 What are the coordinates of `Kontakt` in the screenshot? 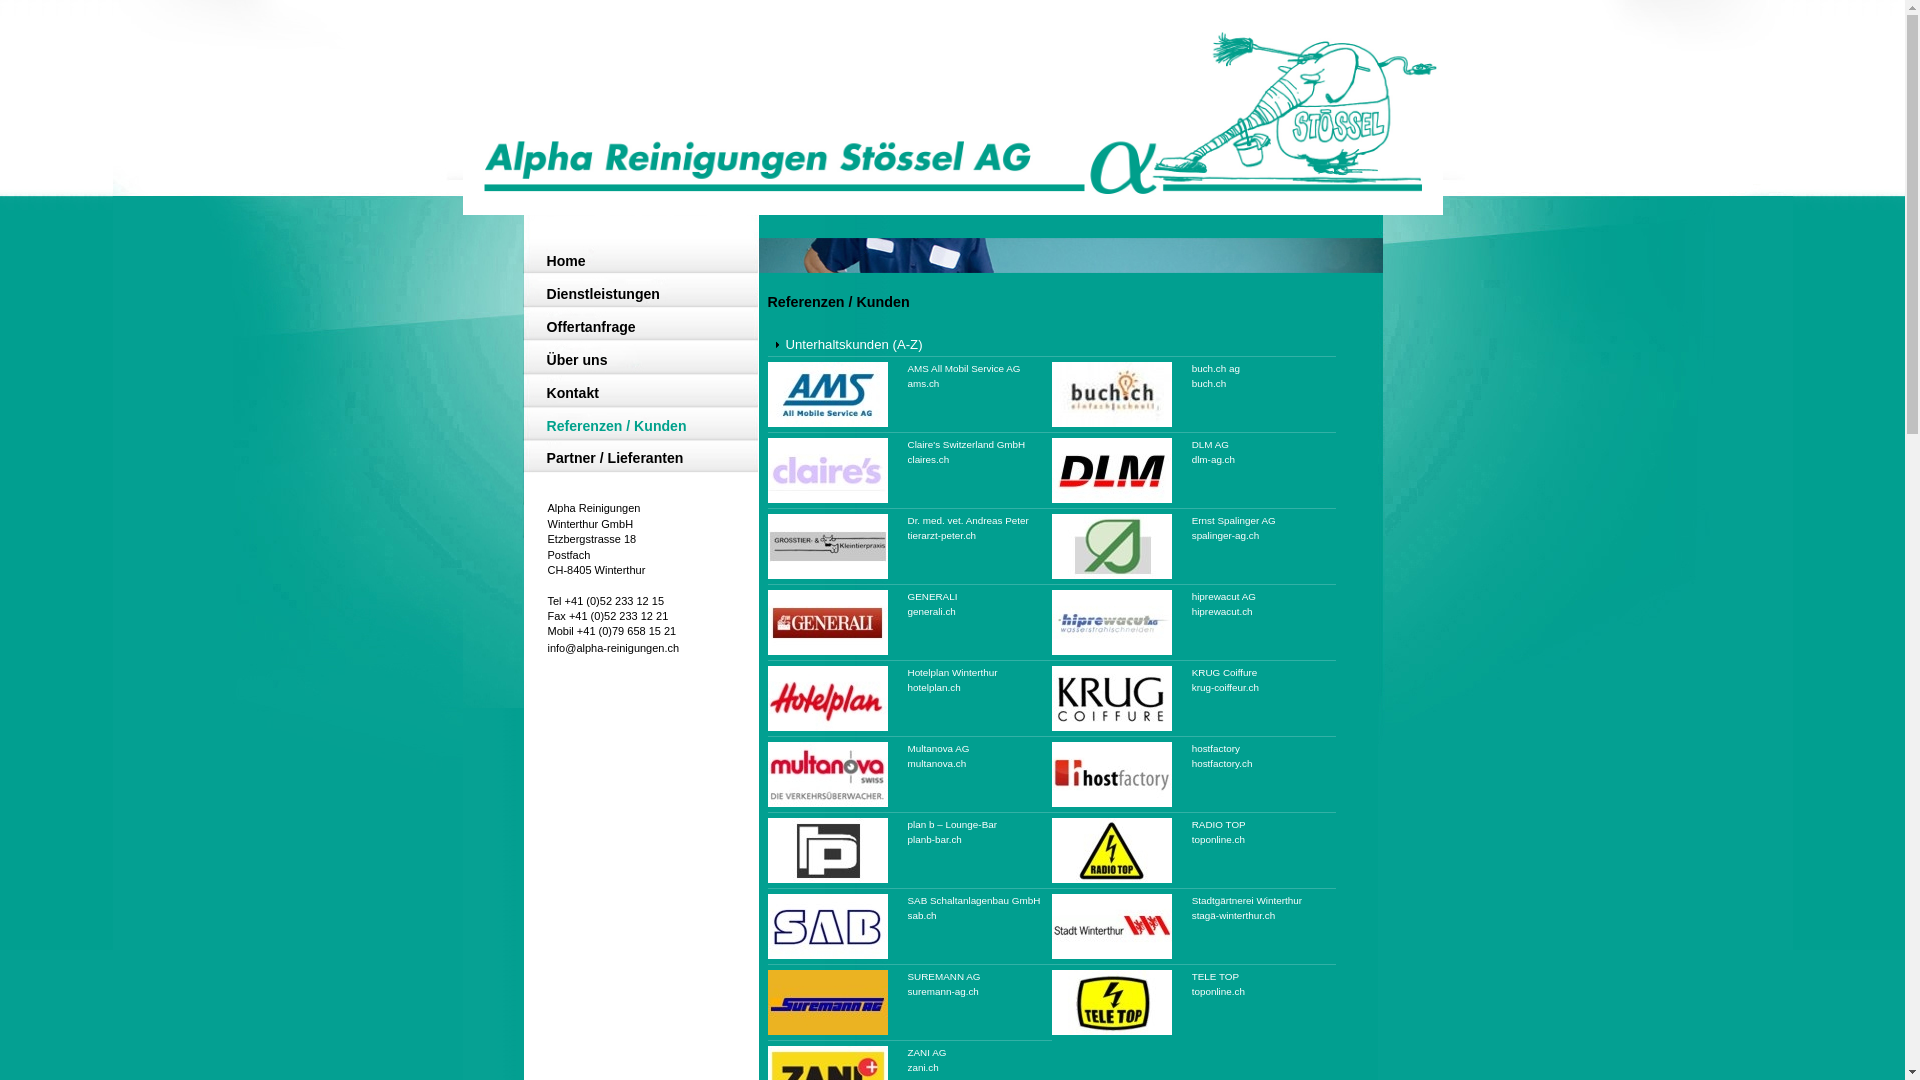 It's located at (634, 395).